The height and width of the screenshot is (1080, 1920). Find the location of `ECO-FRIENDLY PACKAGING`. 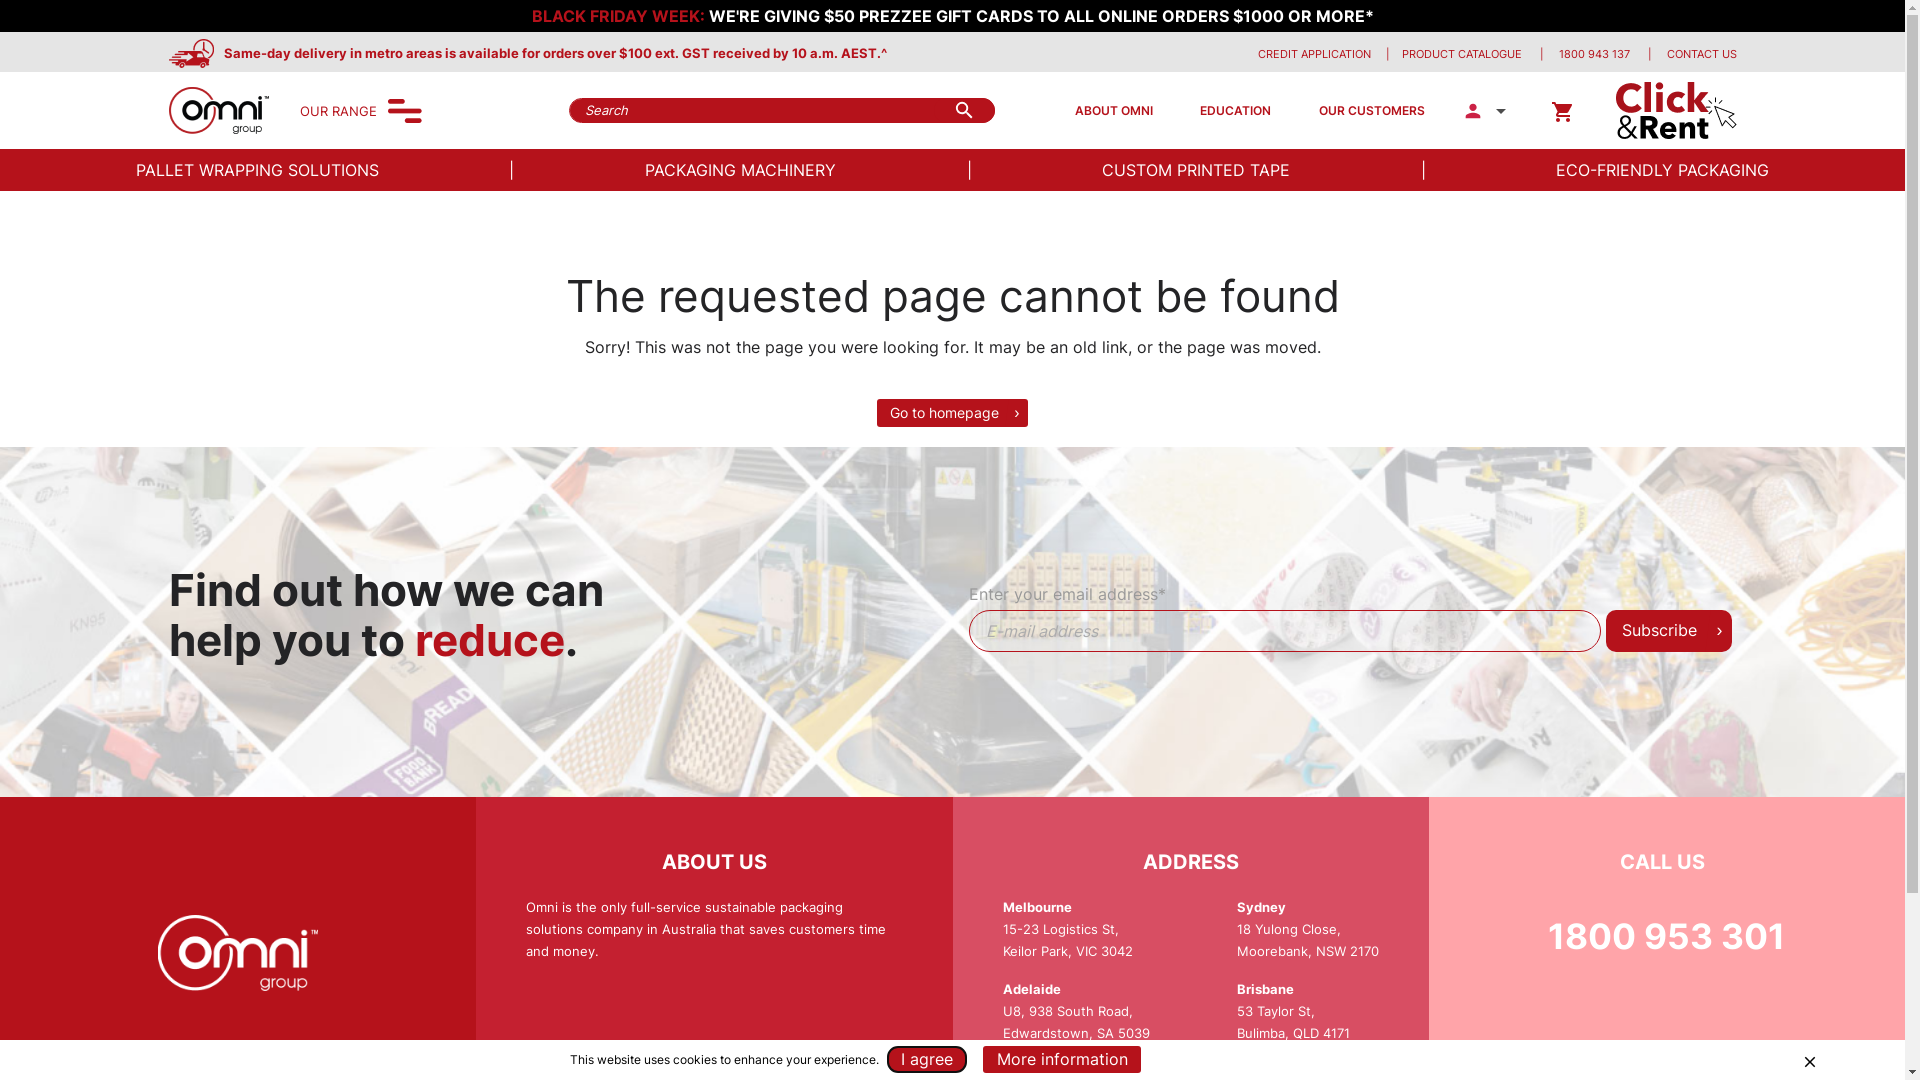

ECO-FRIENDLY PACKAGING is located at coordinates (1662, 170).